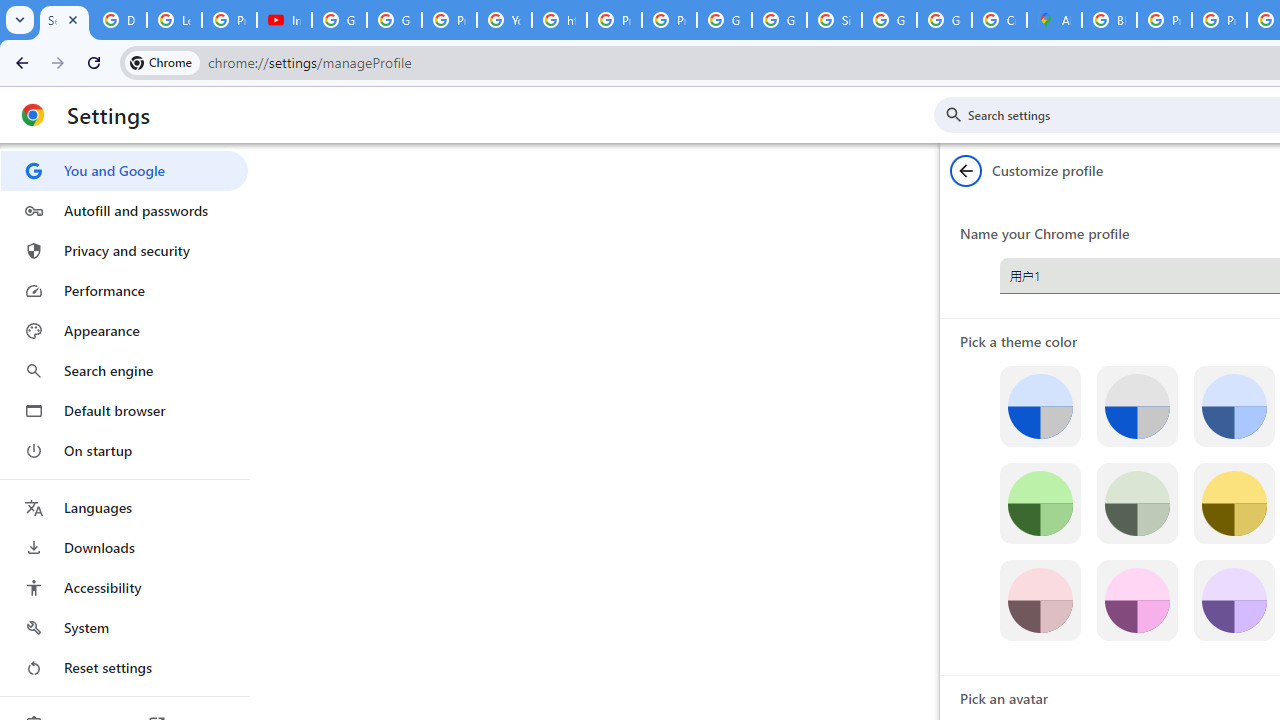 The image size is (1280, 720). Describe the element at coordinates (124, 450) in the screenshot. I see `On startup` at that location.